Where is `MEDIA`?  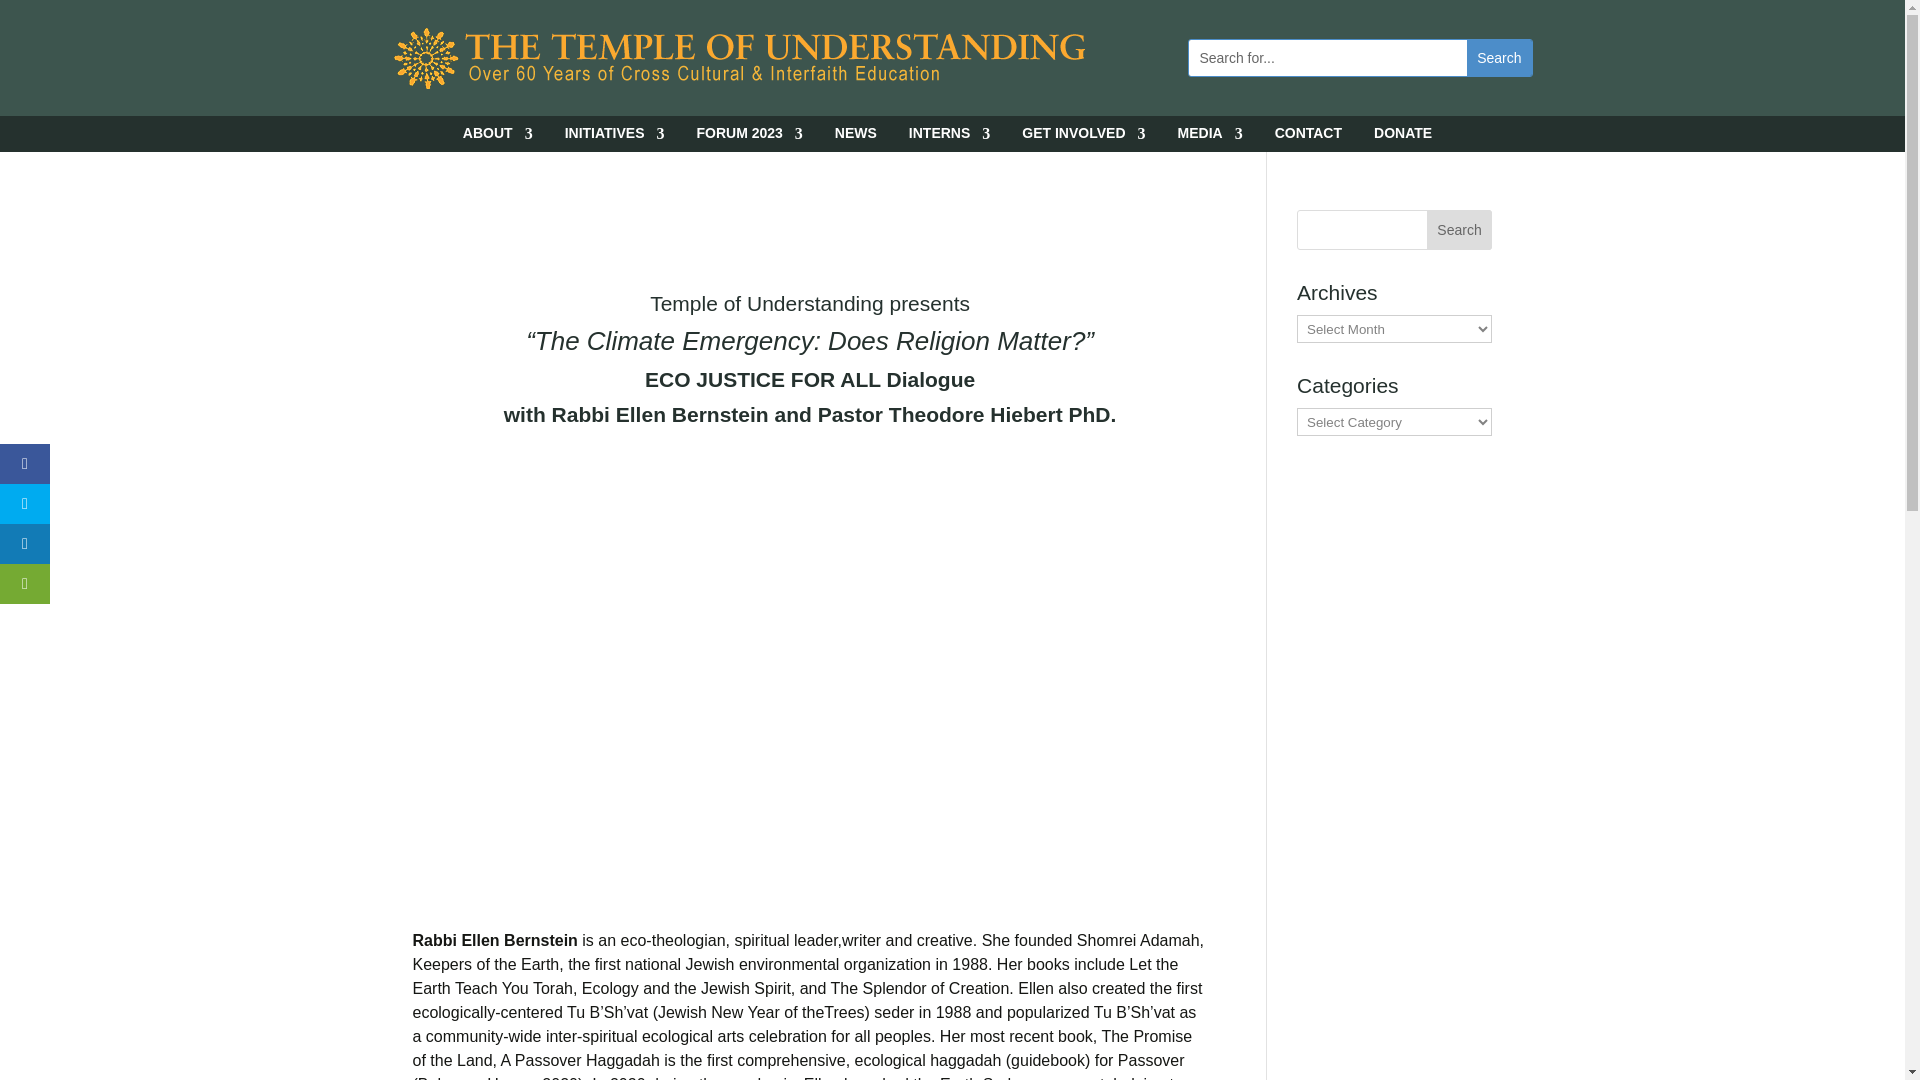
MEDIA is located at coordinates (1210, 138).